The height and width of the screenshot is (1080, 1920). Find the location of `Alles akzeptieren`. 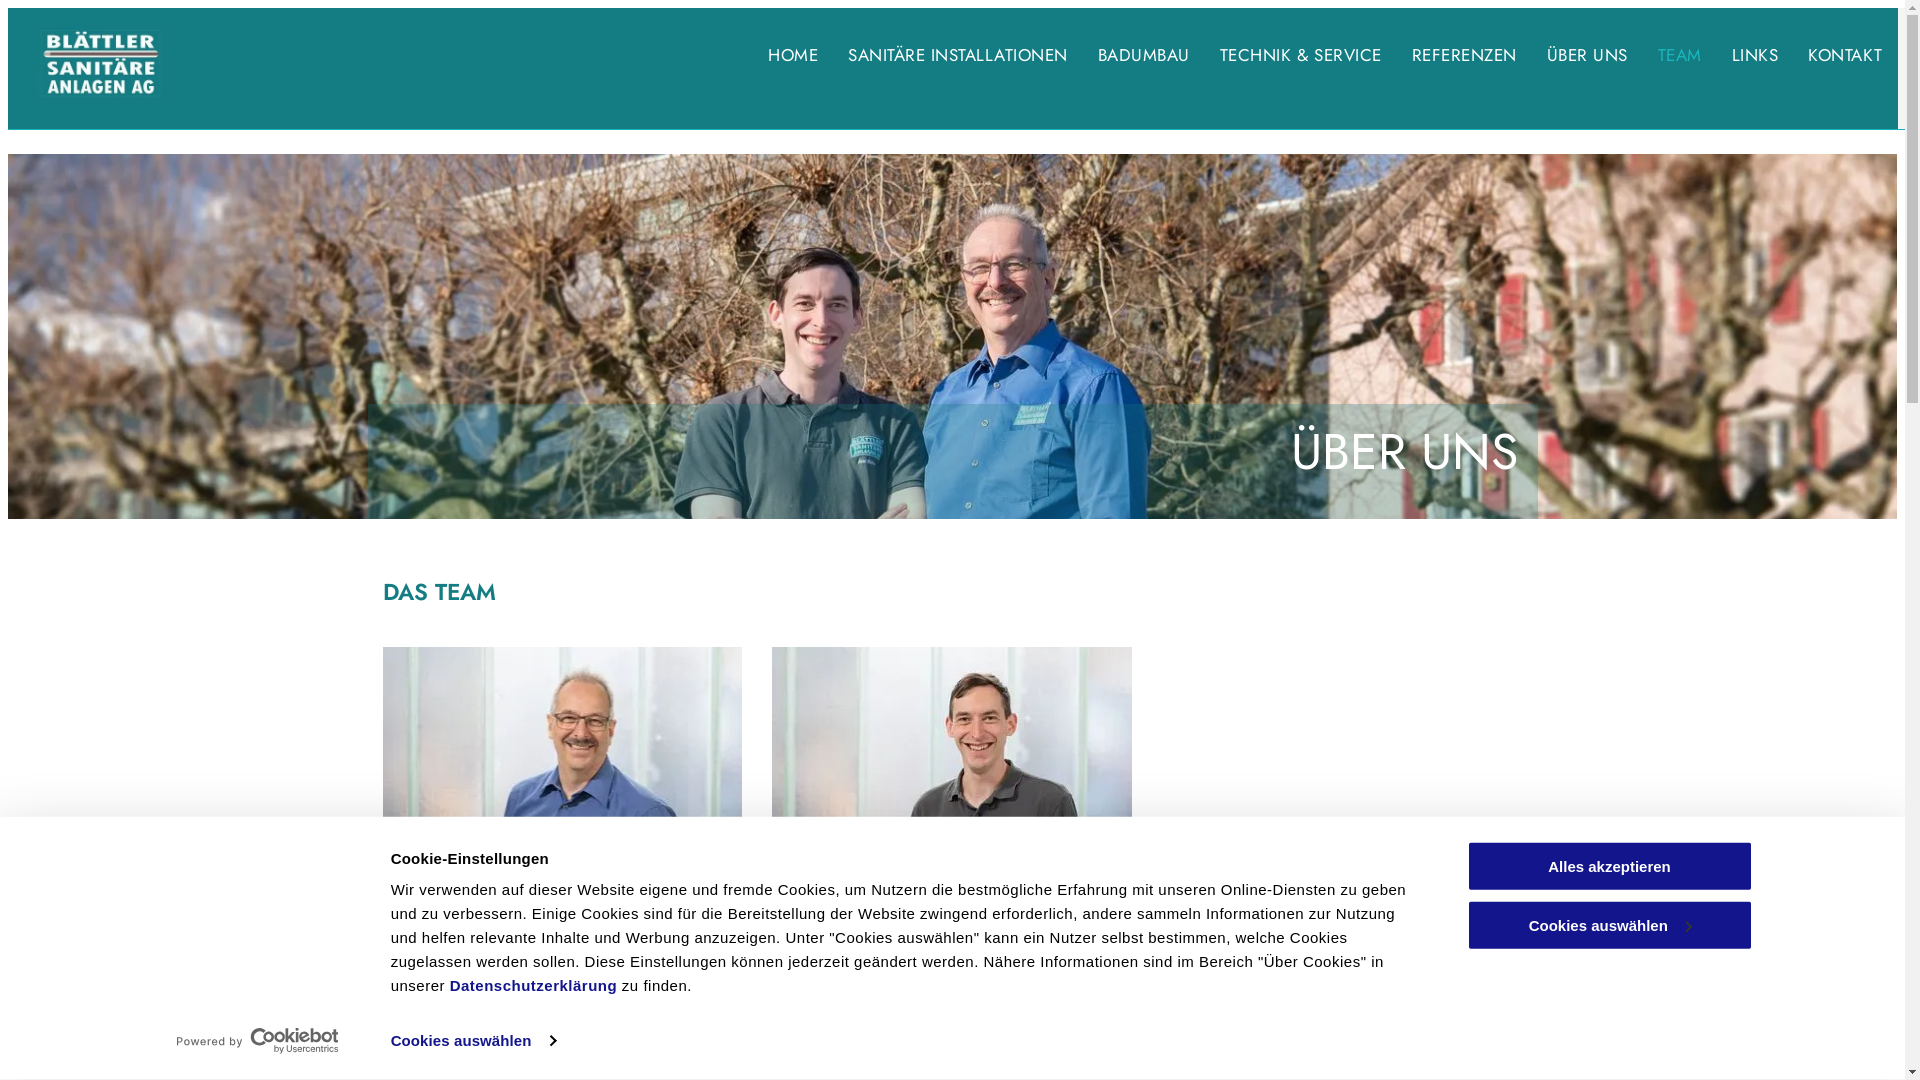

Alles akzeptieren is located at coordinates (1609, 866).